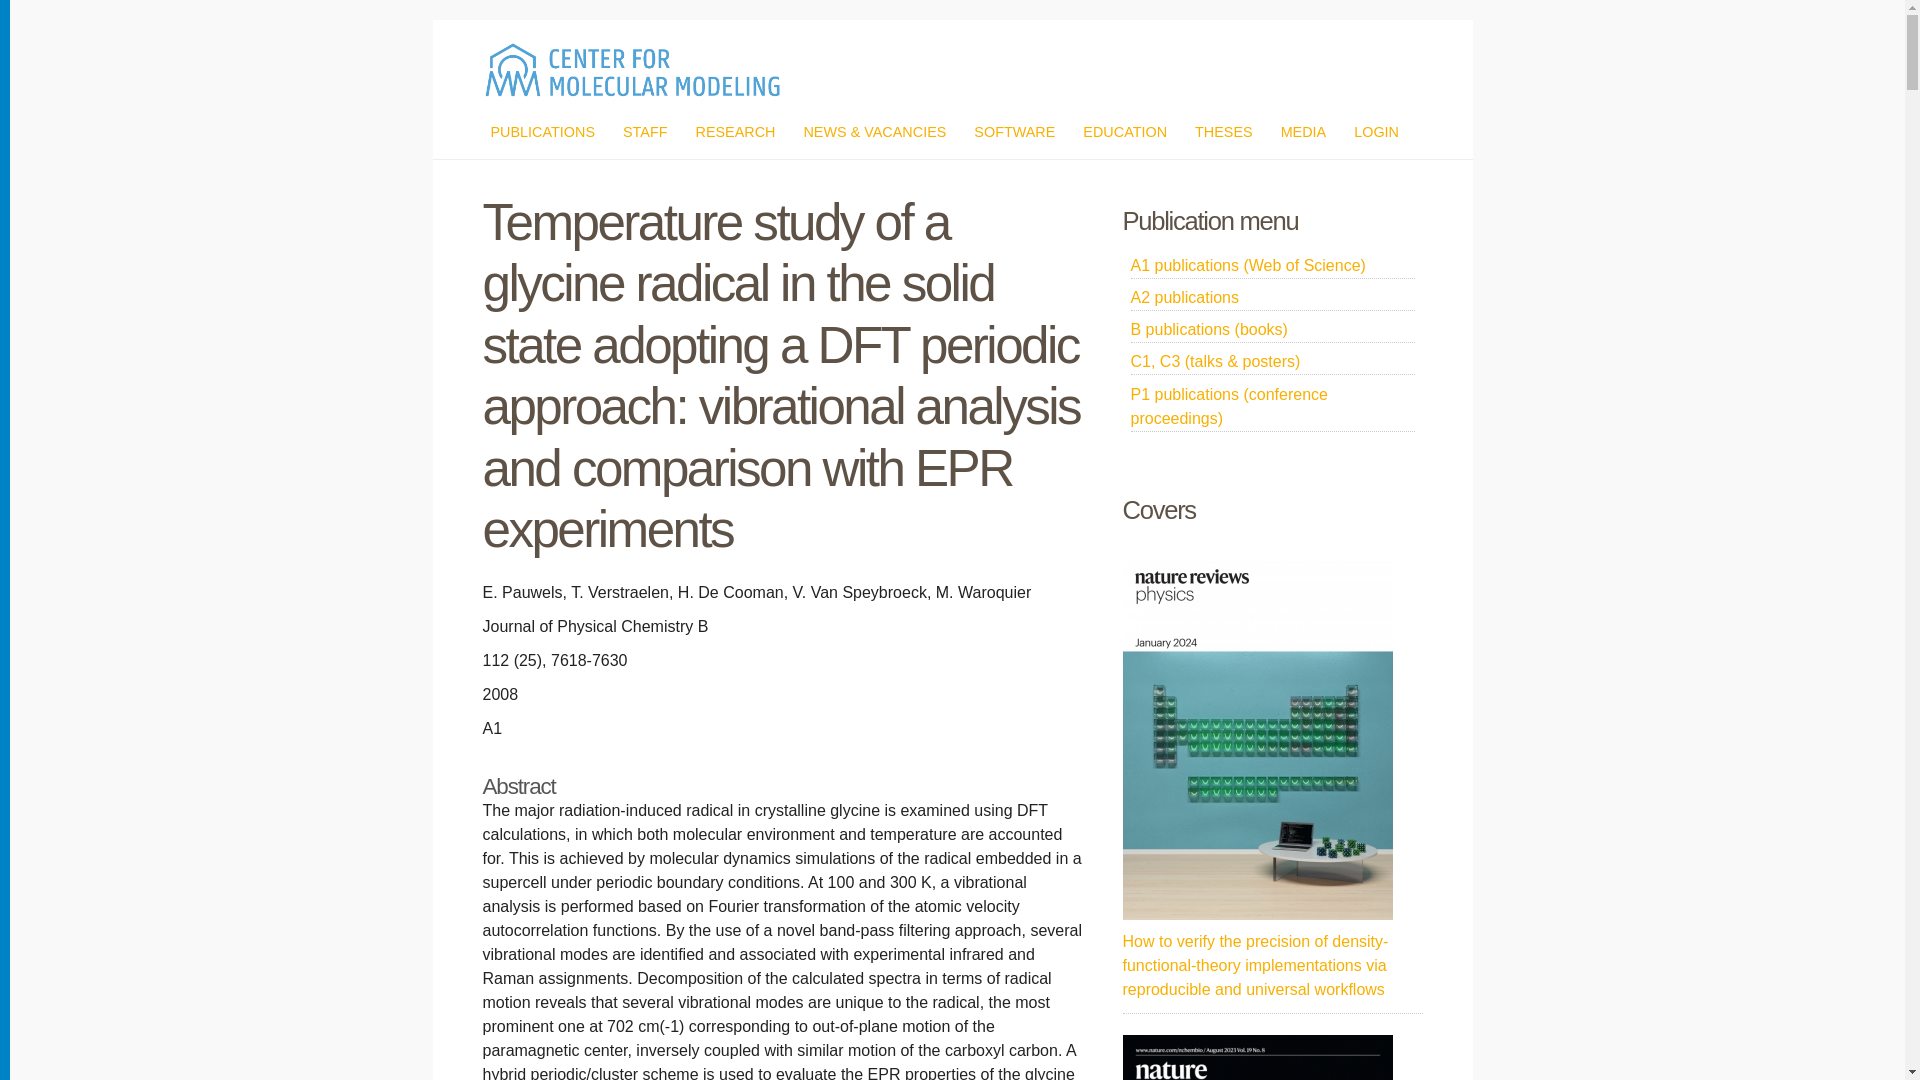  What do you see at coordinates (1224, 132) in the screenshot?
I see `THESES` at bounding box center [1224, 132].